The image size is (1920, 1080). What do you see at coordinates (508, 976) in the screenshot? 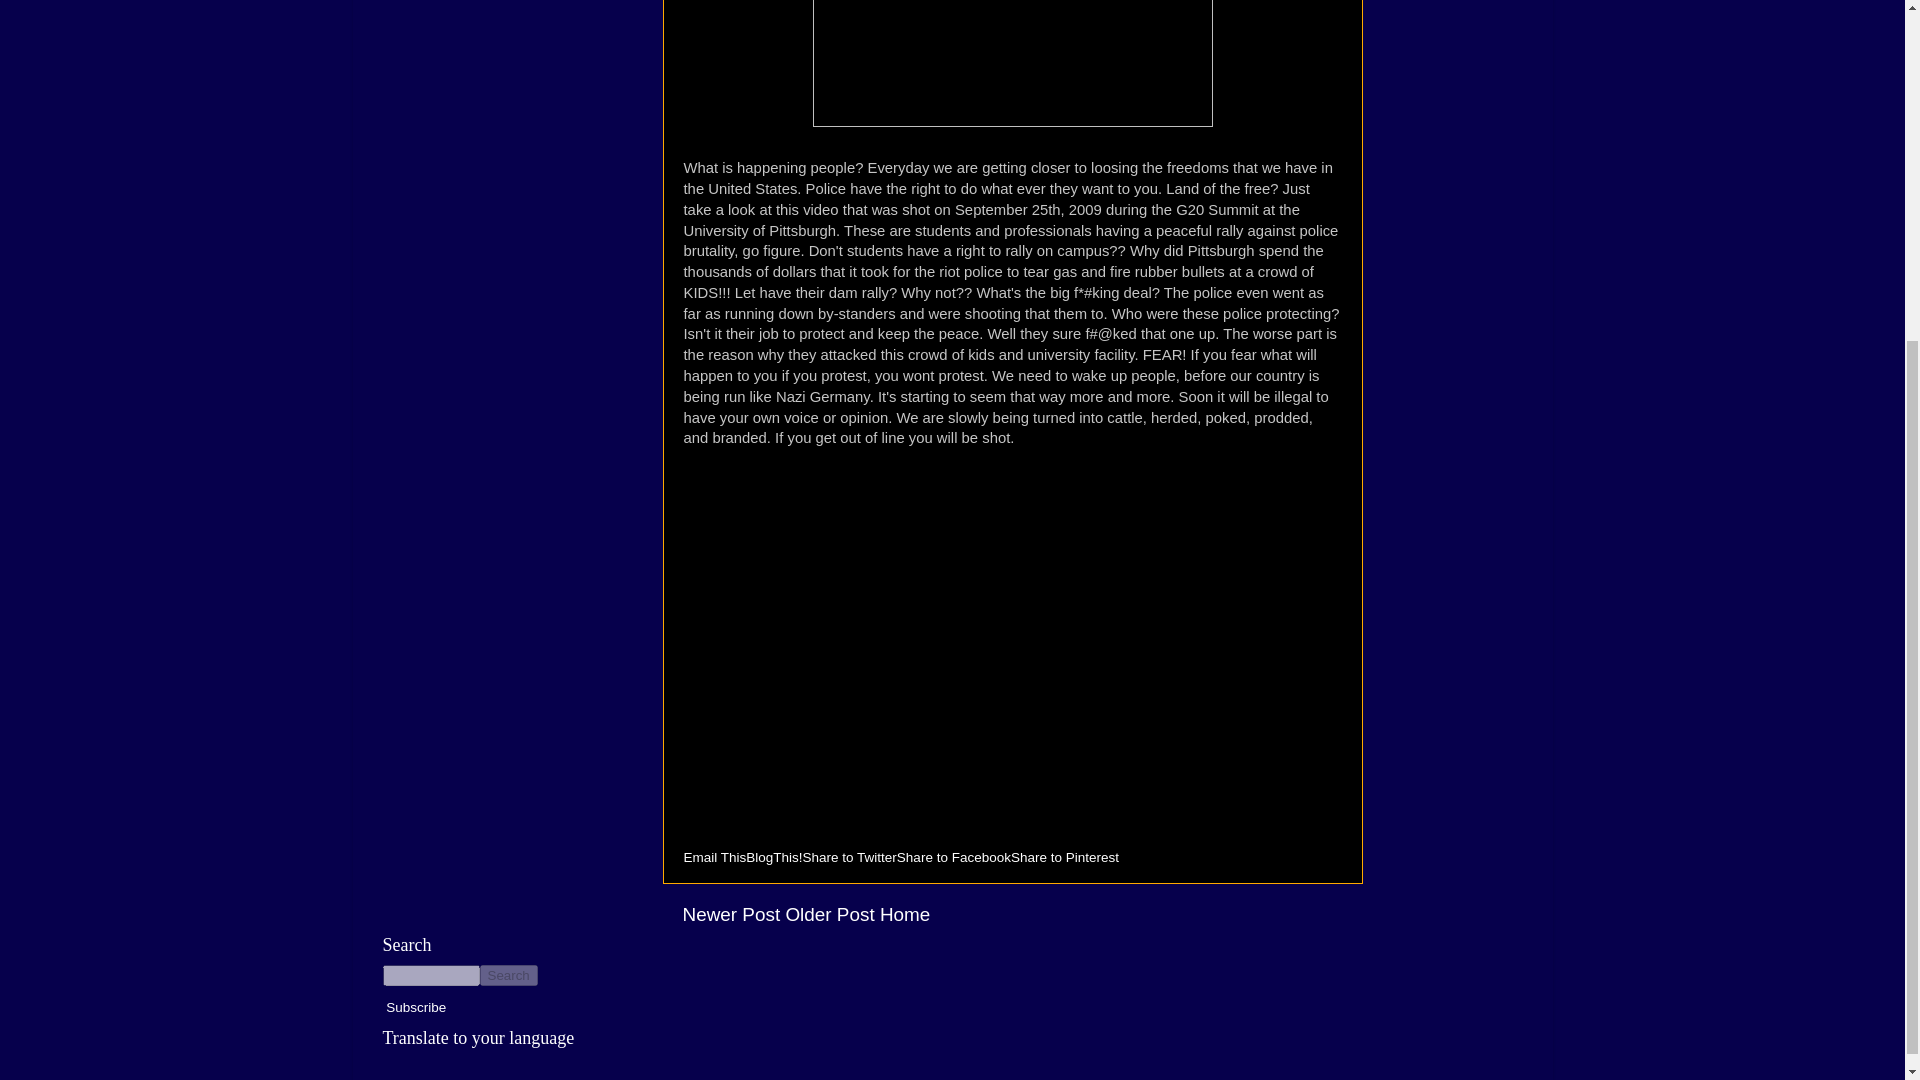
I see `Search` at bounding box center [508, 976].